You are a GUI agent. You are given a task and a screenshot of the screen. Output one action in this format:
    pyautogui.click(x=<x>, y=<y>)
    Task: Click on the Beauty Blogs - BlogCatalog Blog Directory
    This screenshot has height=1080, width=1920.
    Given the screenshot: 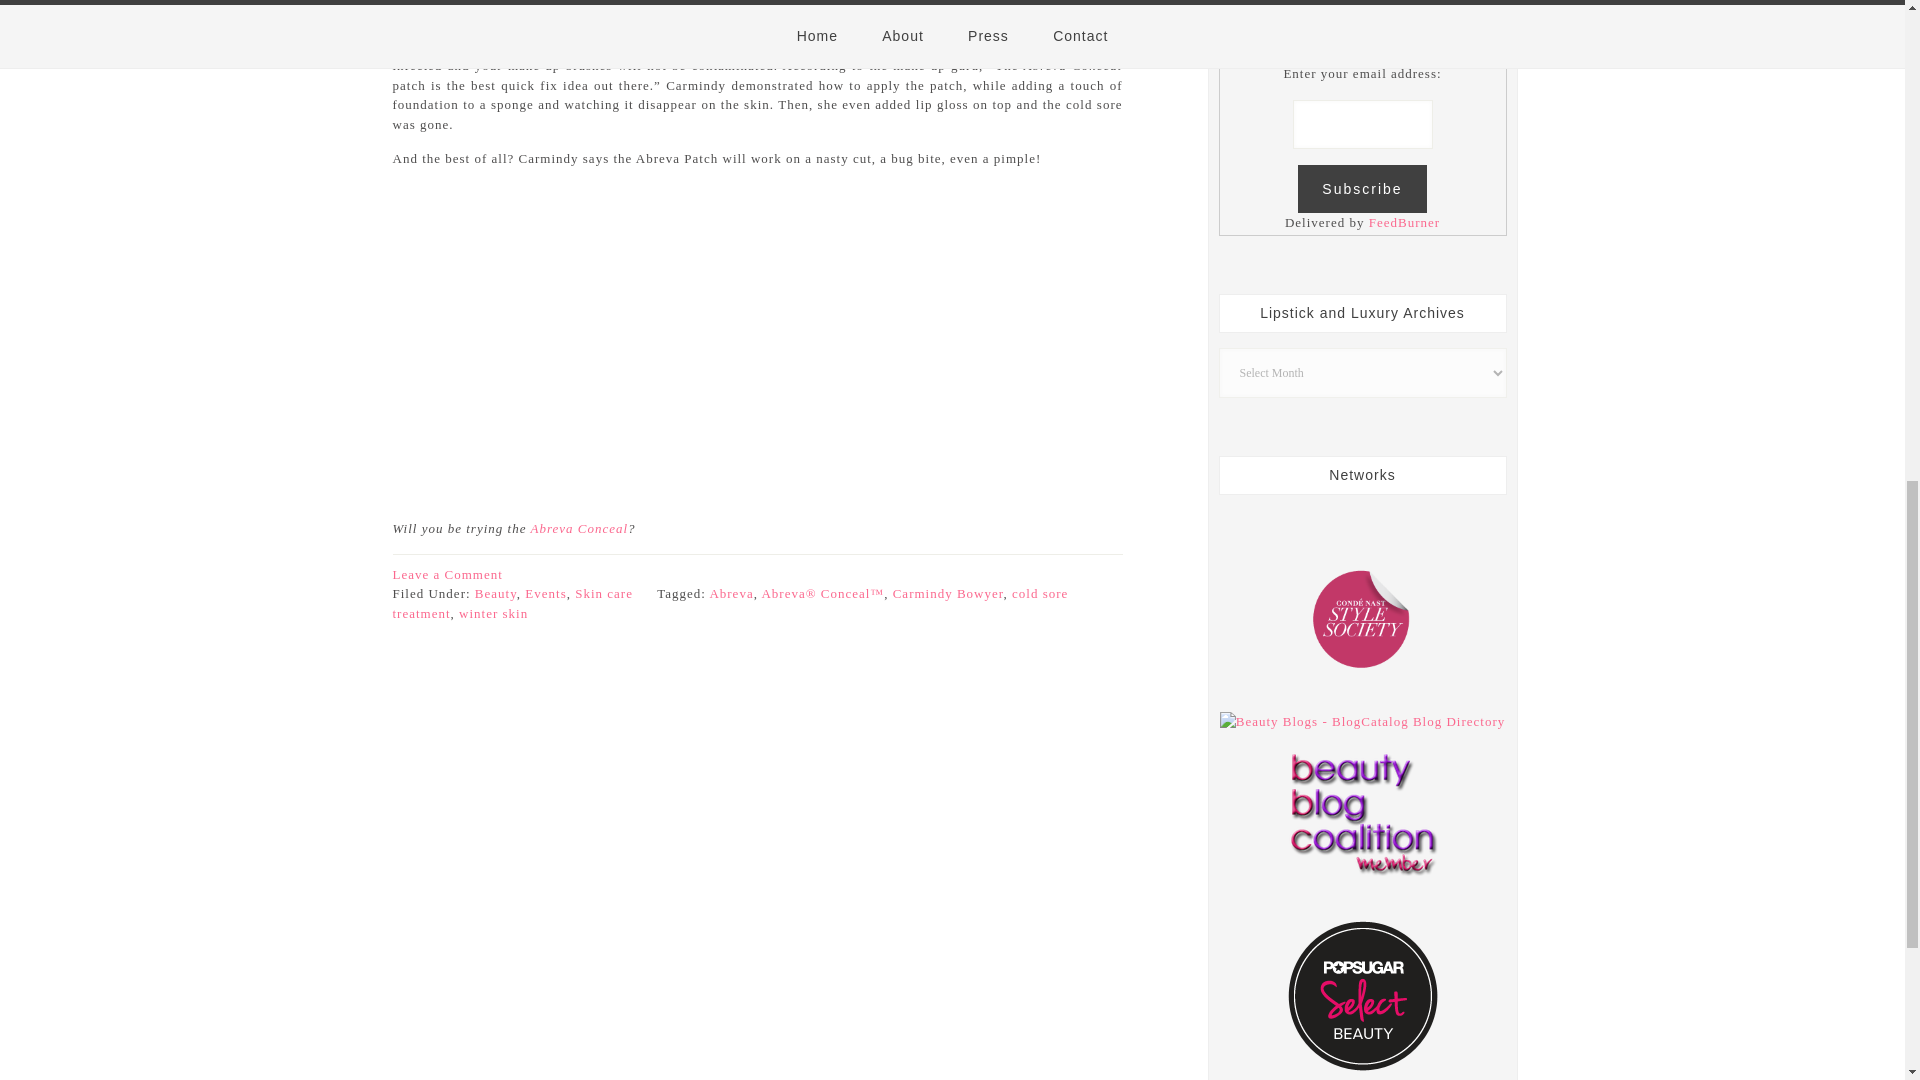 What is the action you would take?
    pyautogui.click(x=1362, y=721)
    